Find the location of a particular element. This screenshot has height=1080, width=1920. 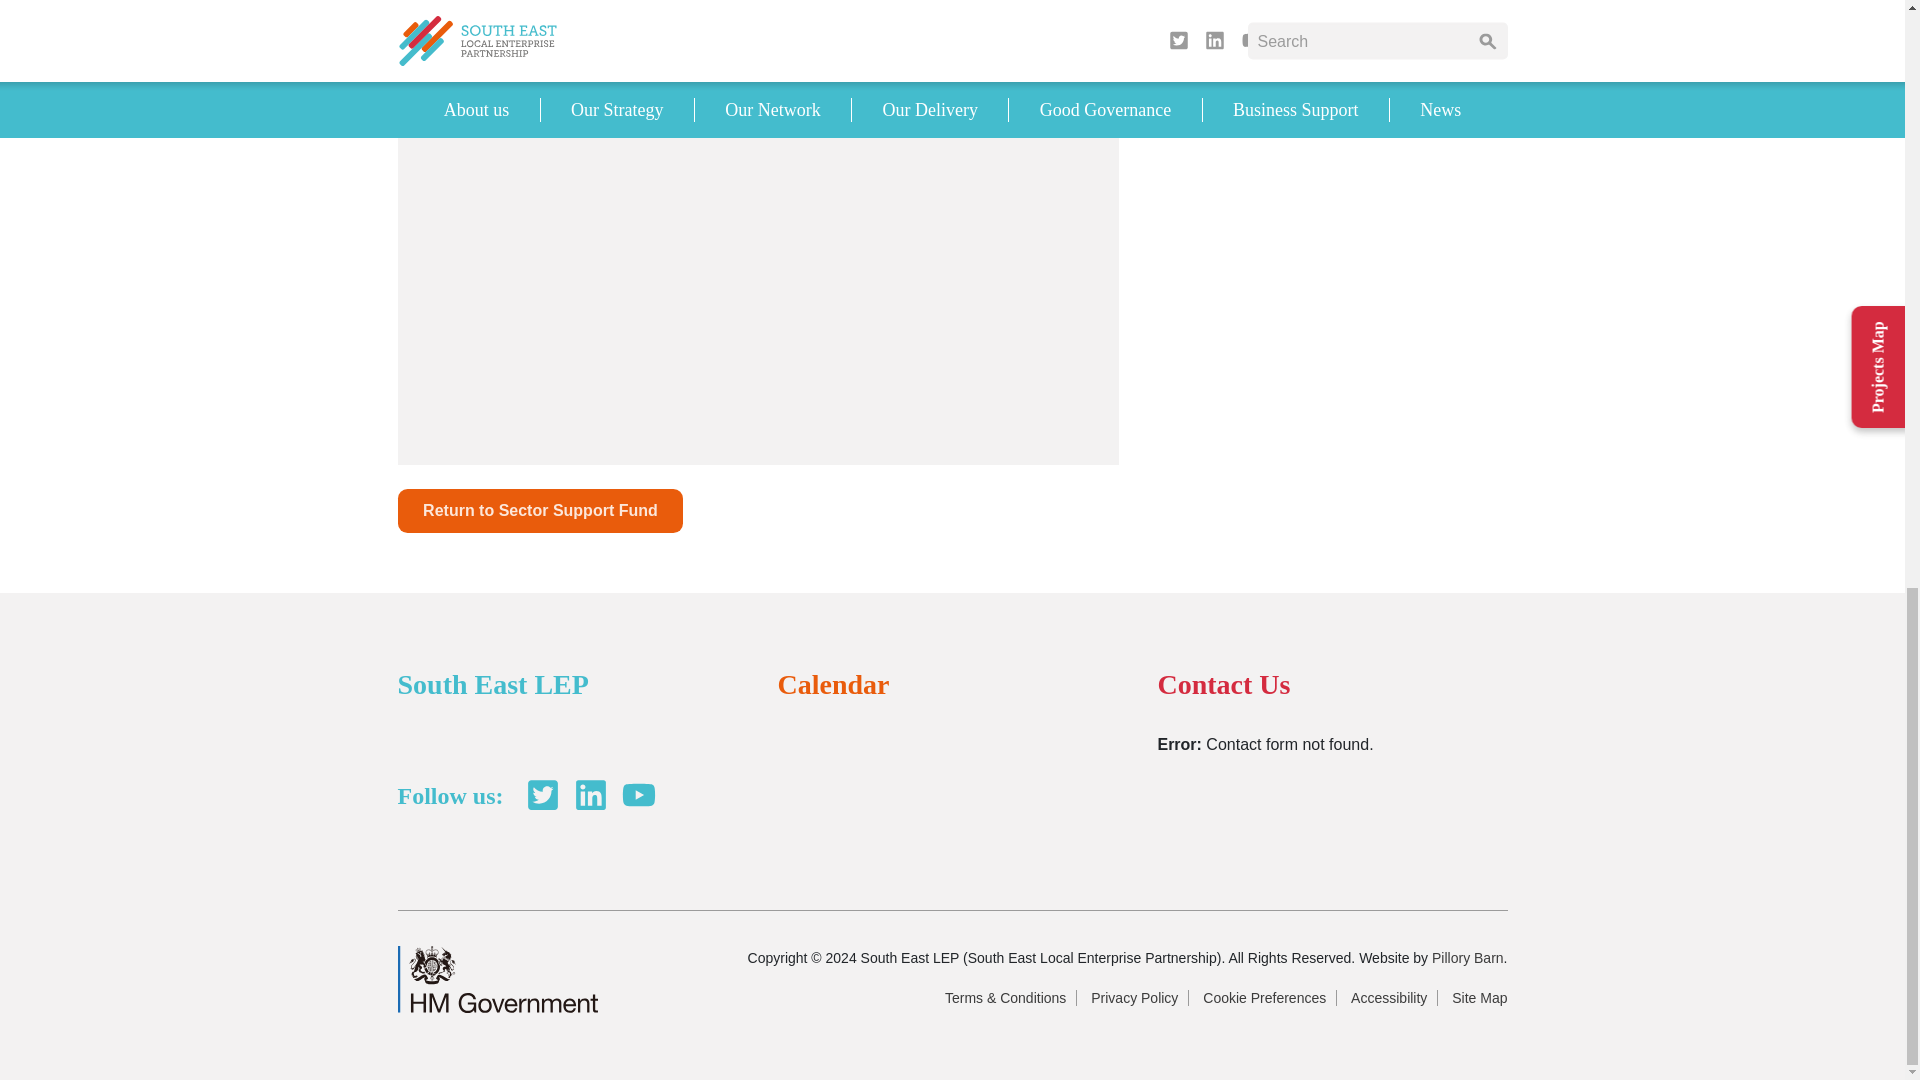

Social media link to Twitter is located at coordinates (542, 794).